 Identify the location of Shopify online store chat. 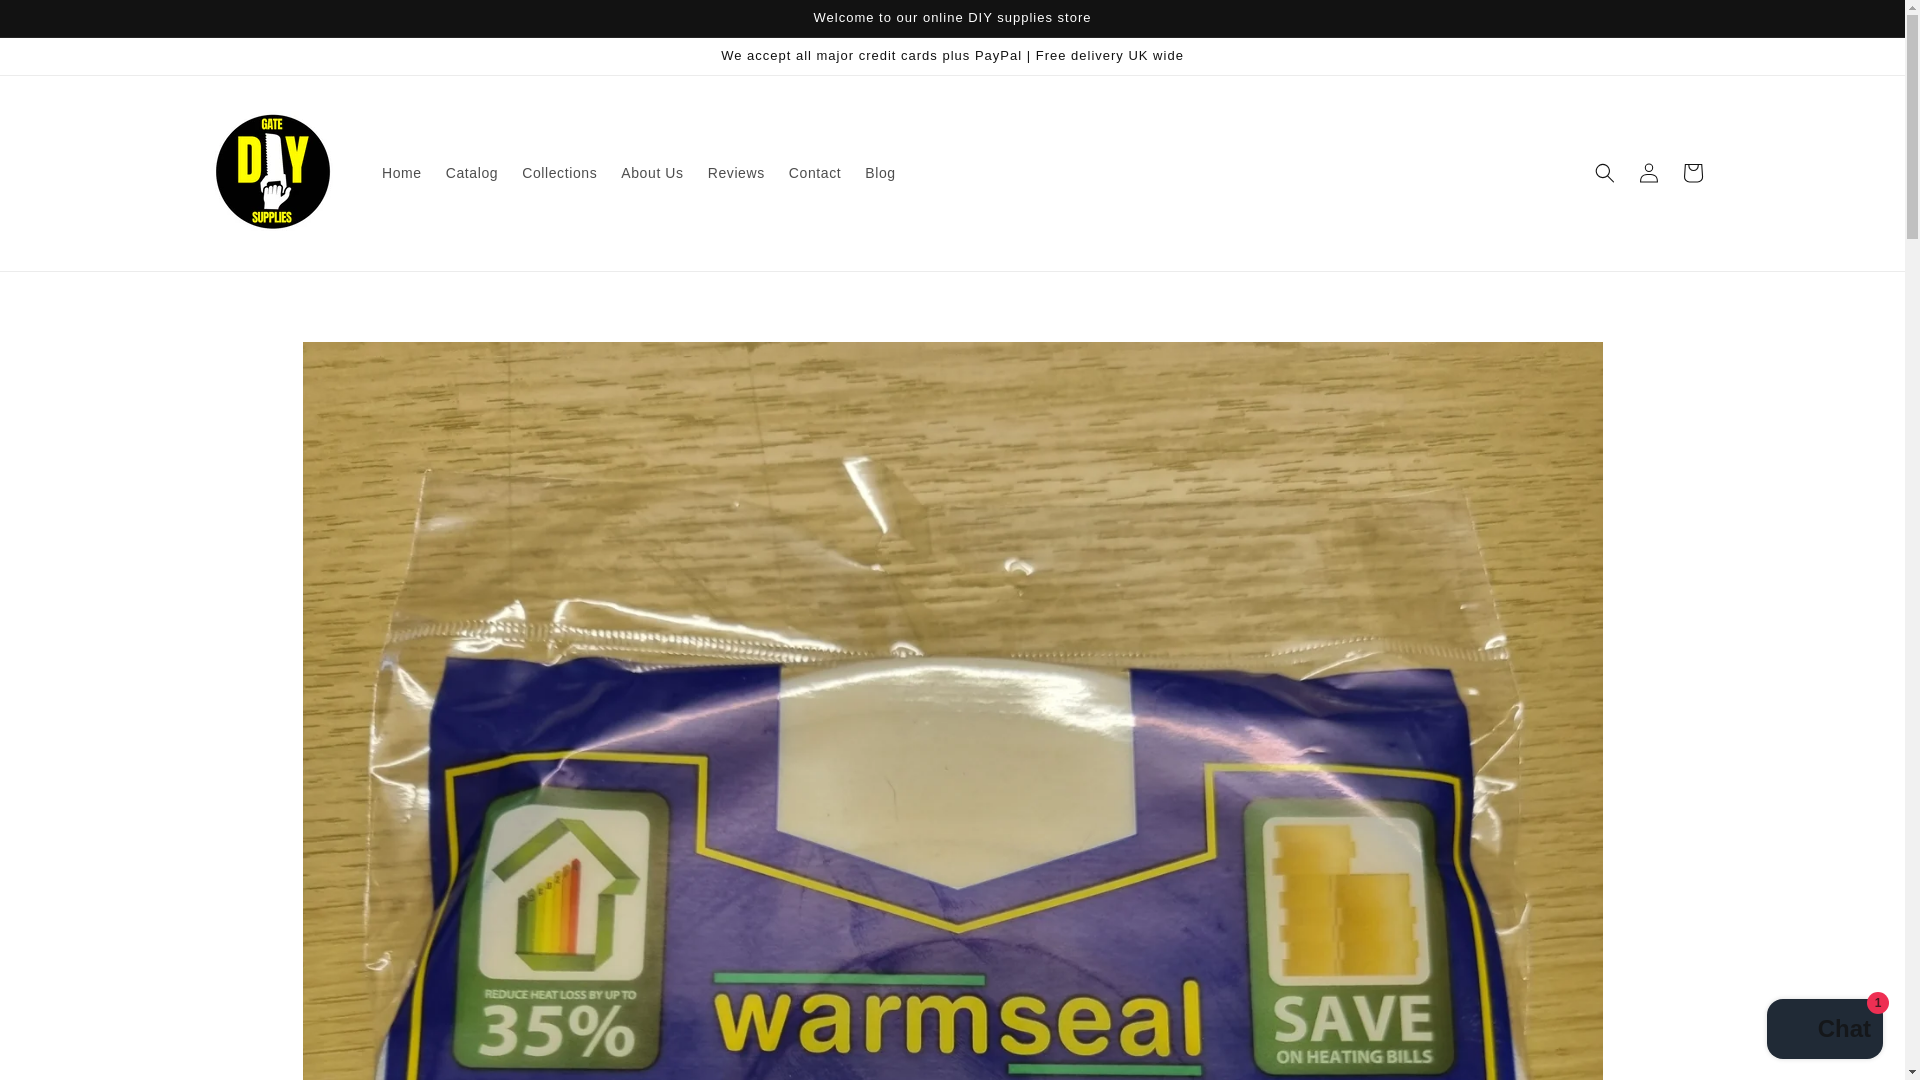
(1824, 1031).